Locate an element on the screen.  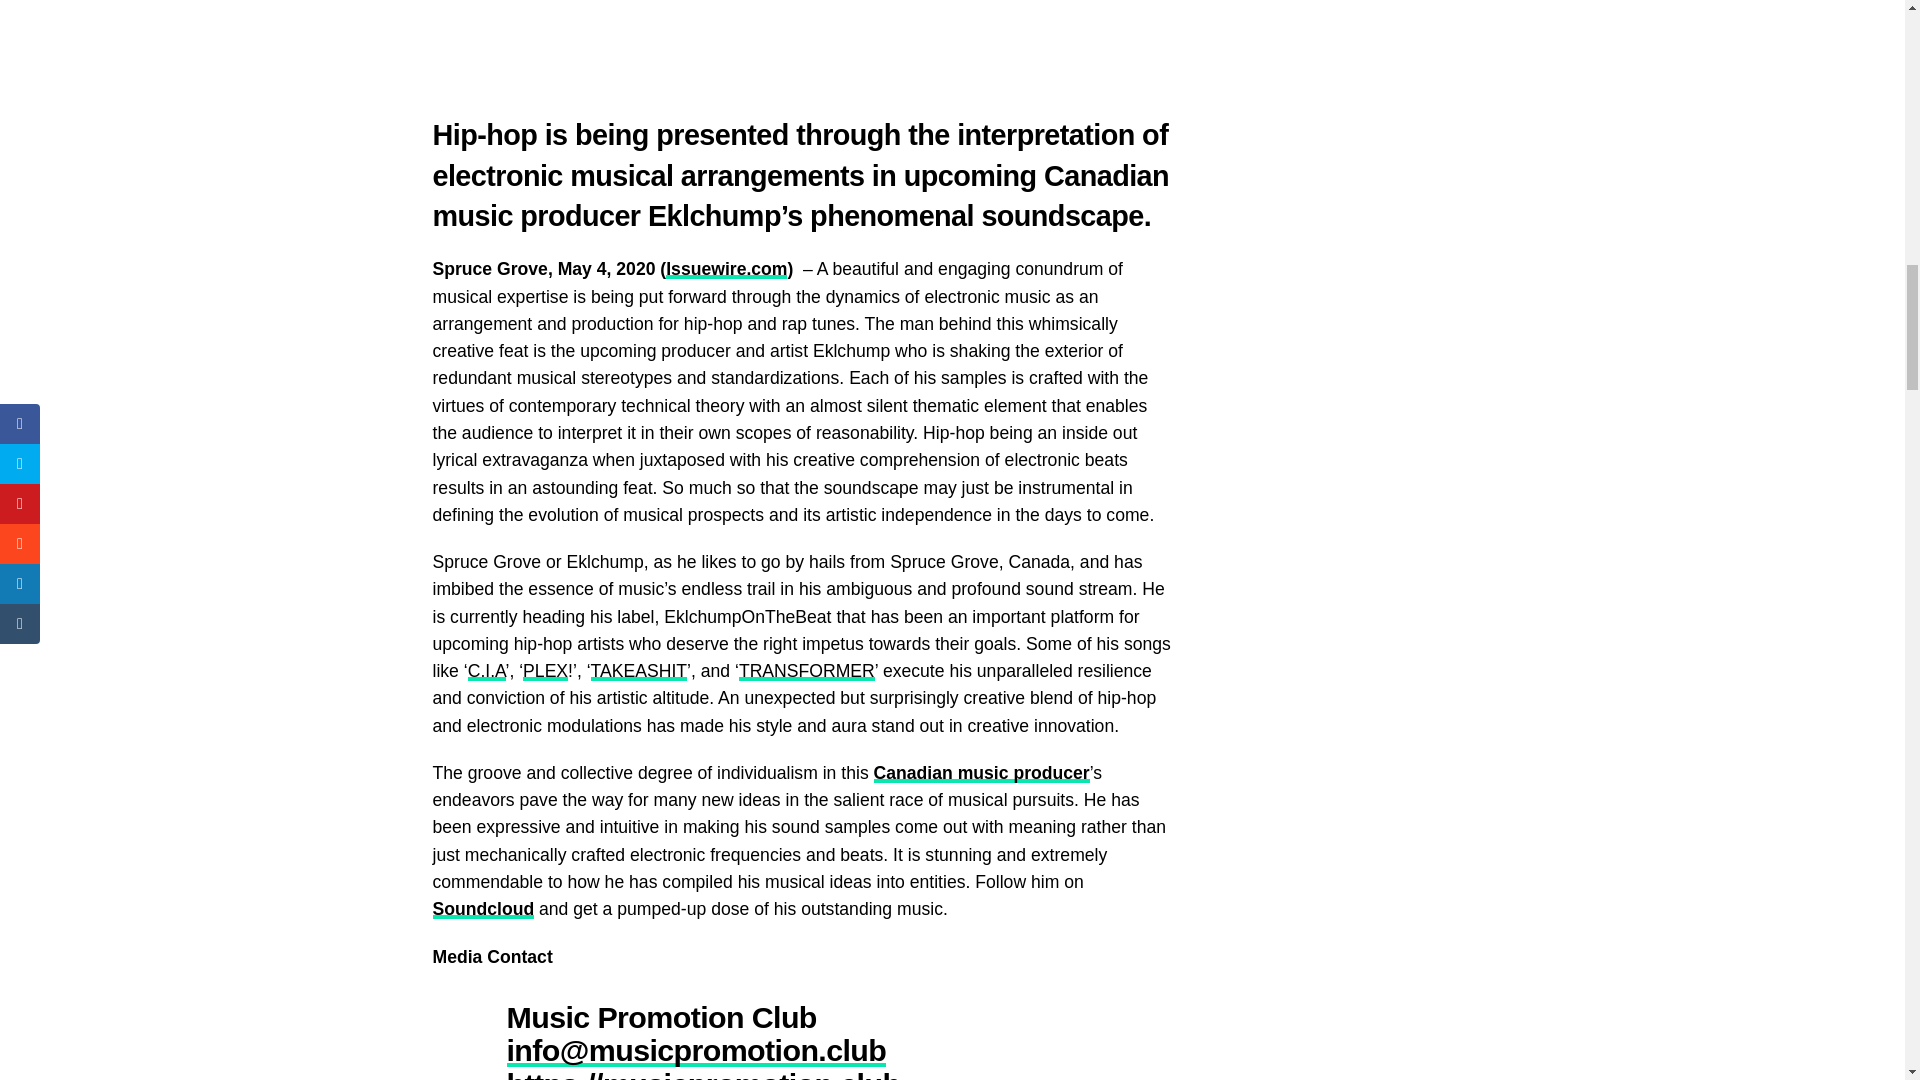
Website is located at coordinates (703, 1074).